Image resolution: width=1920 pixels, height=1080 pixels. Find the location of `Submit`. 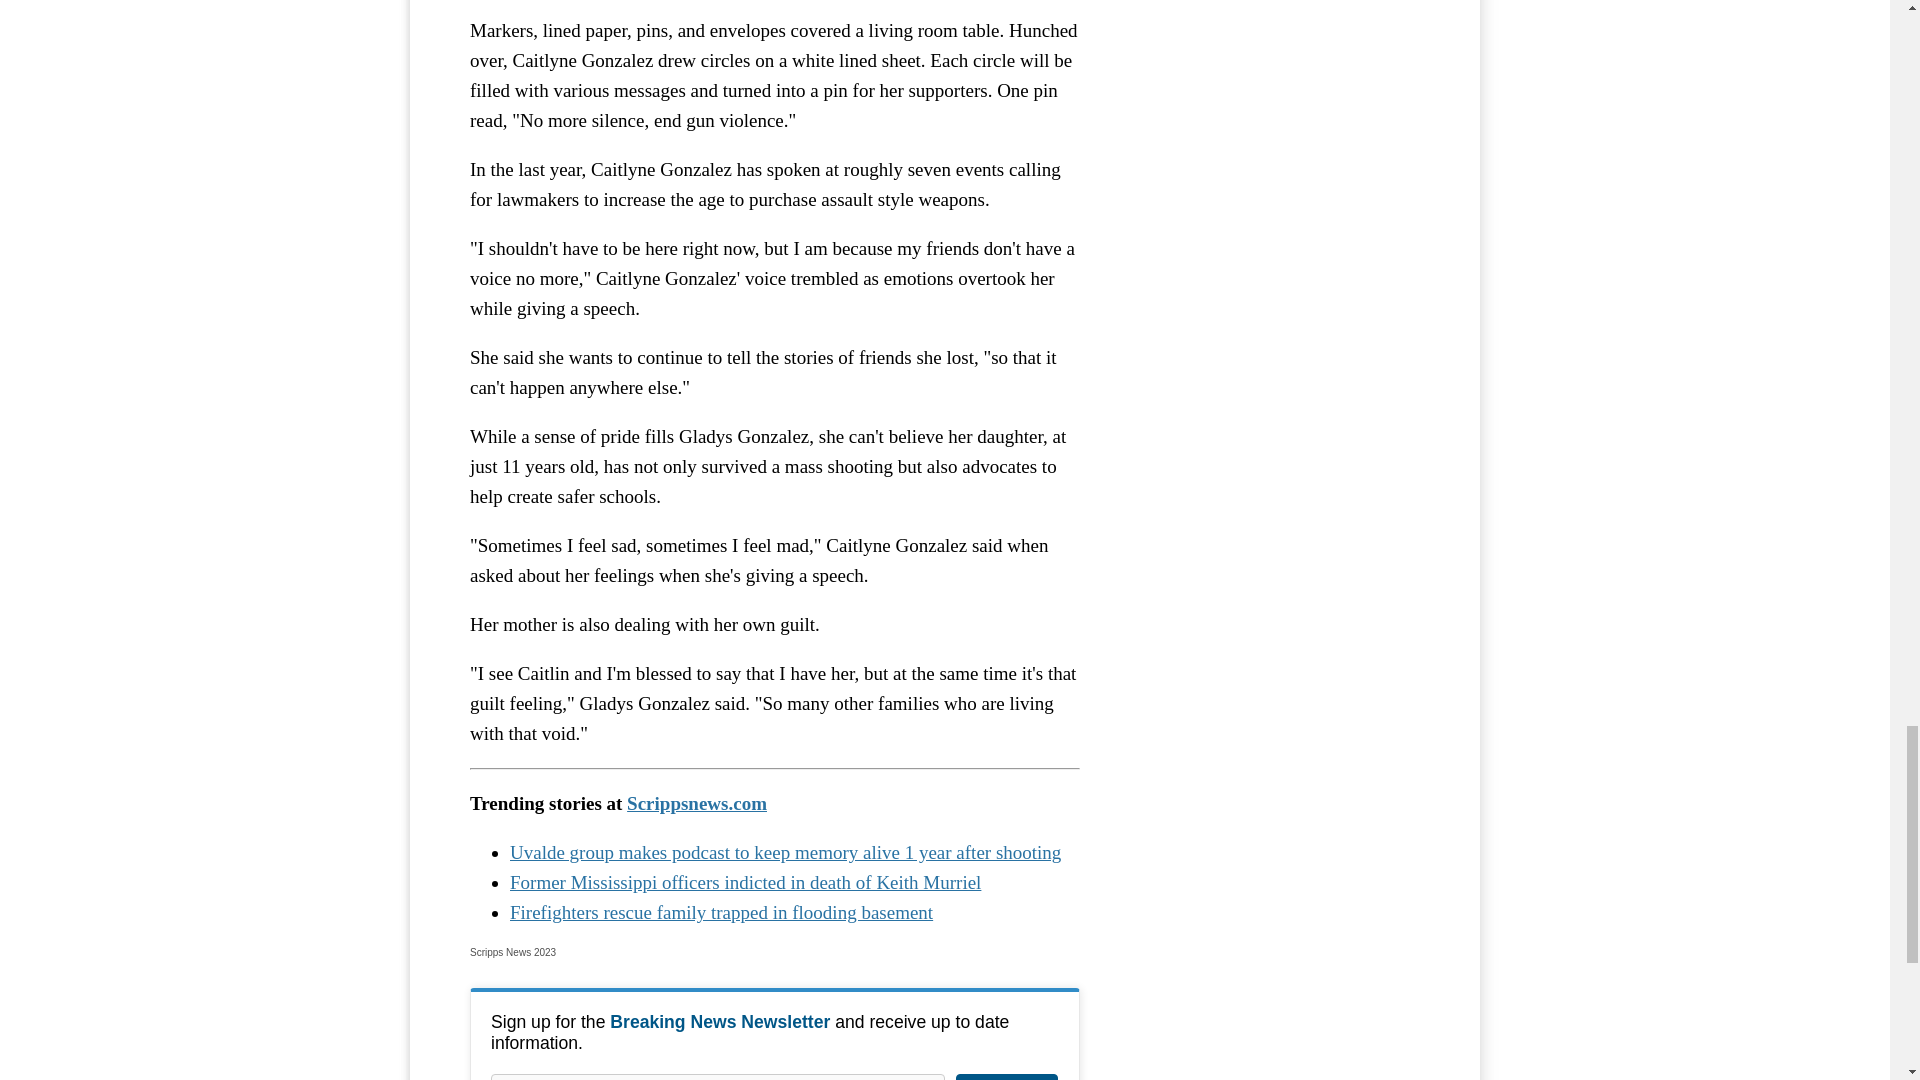

Submit is located at coordinates (1006, 1076).